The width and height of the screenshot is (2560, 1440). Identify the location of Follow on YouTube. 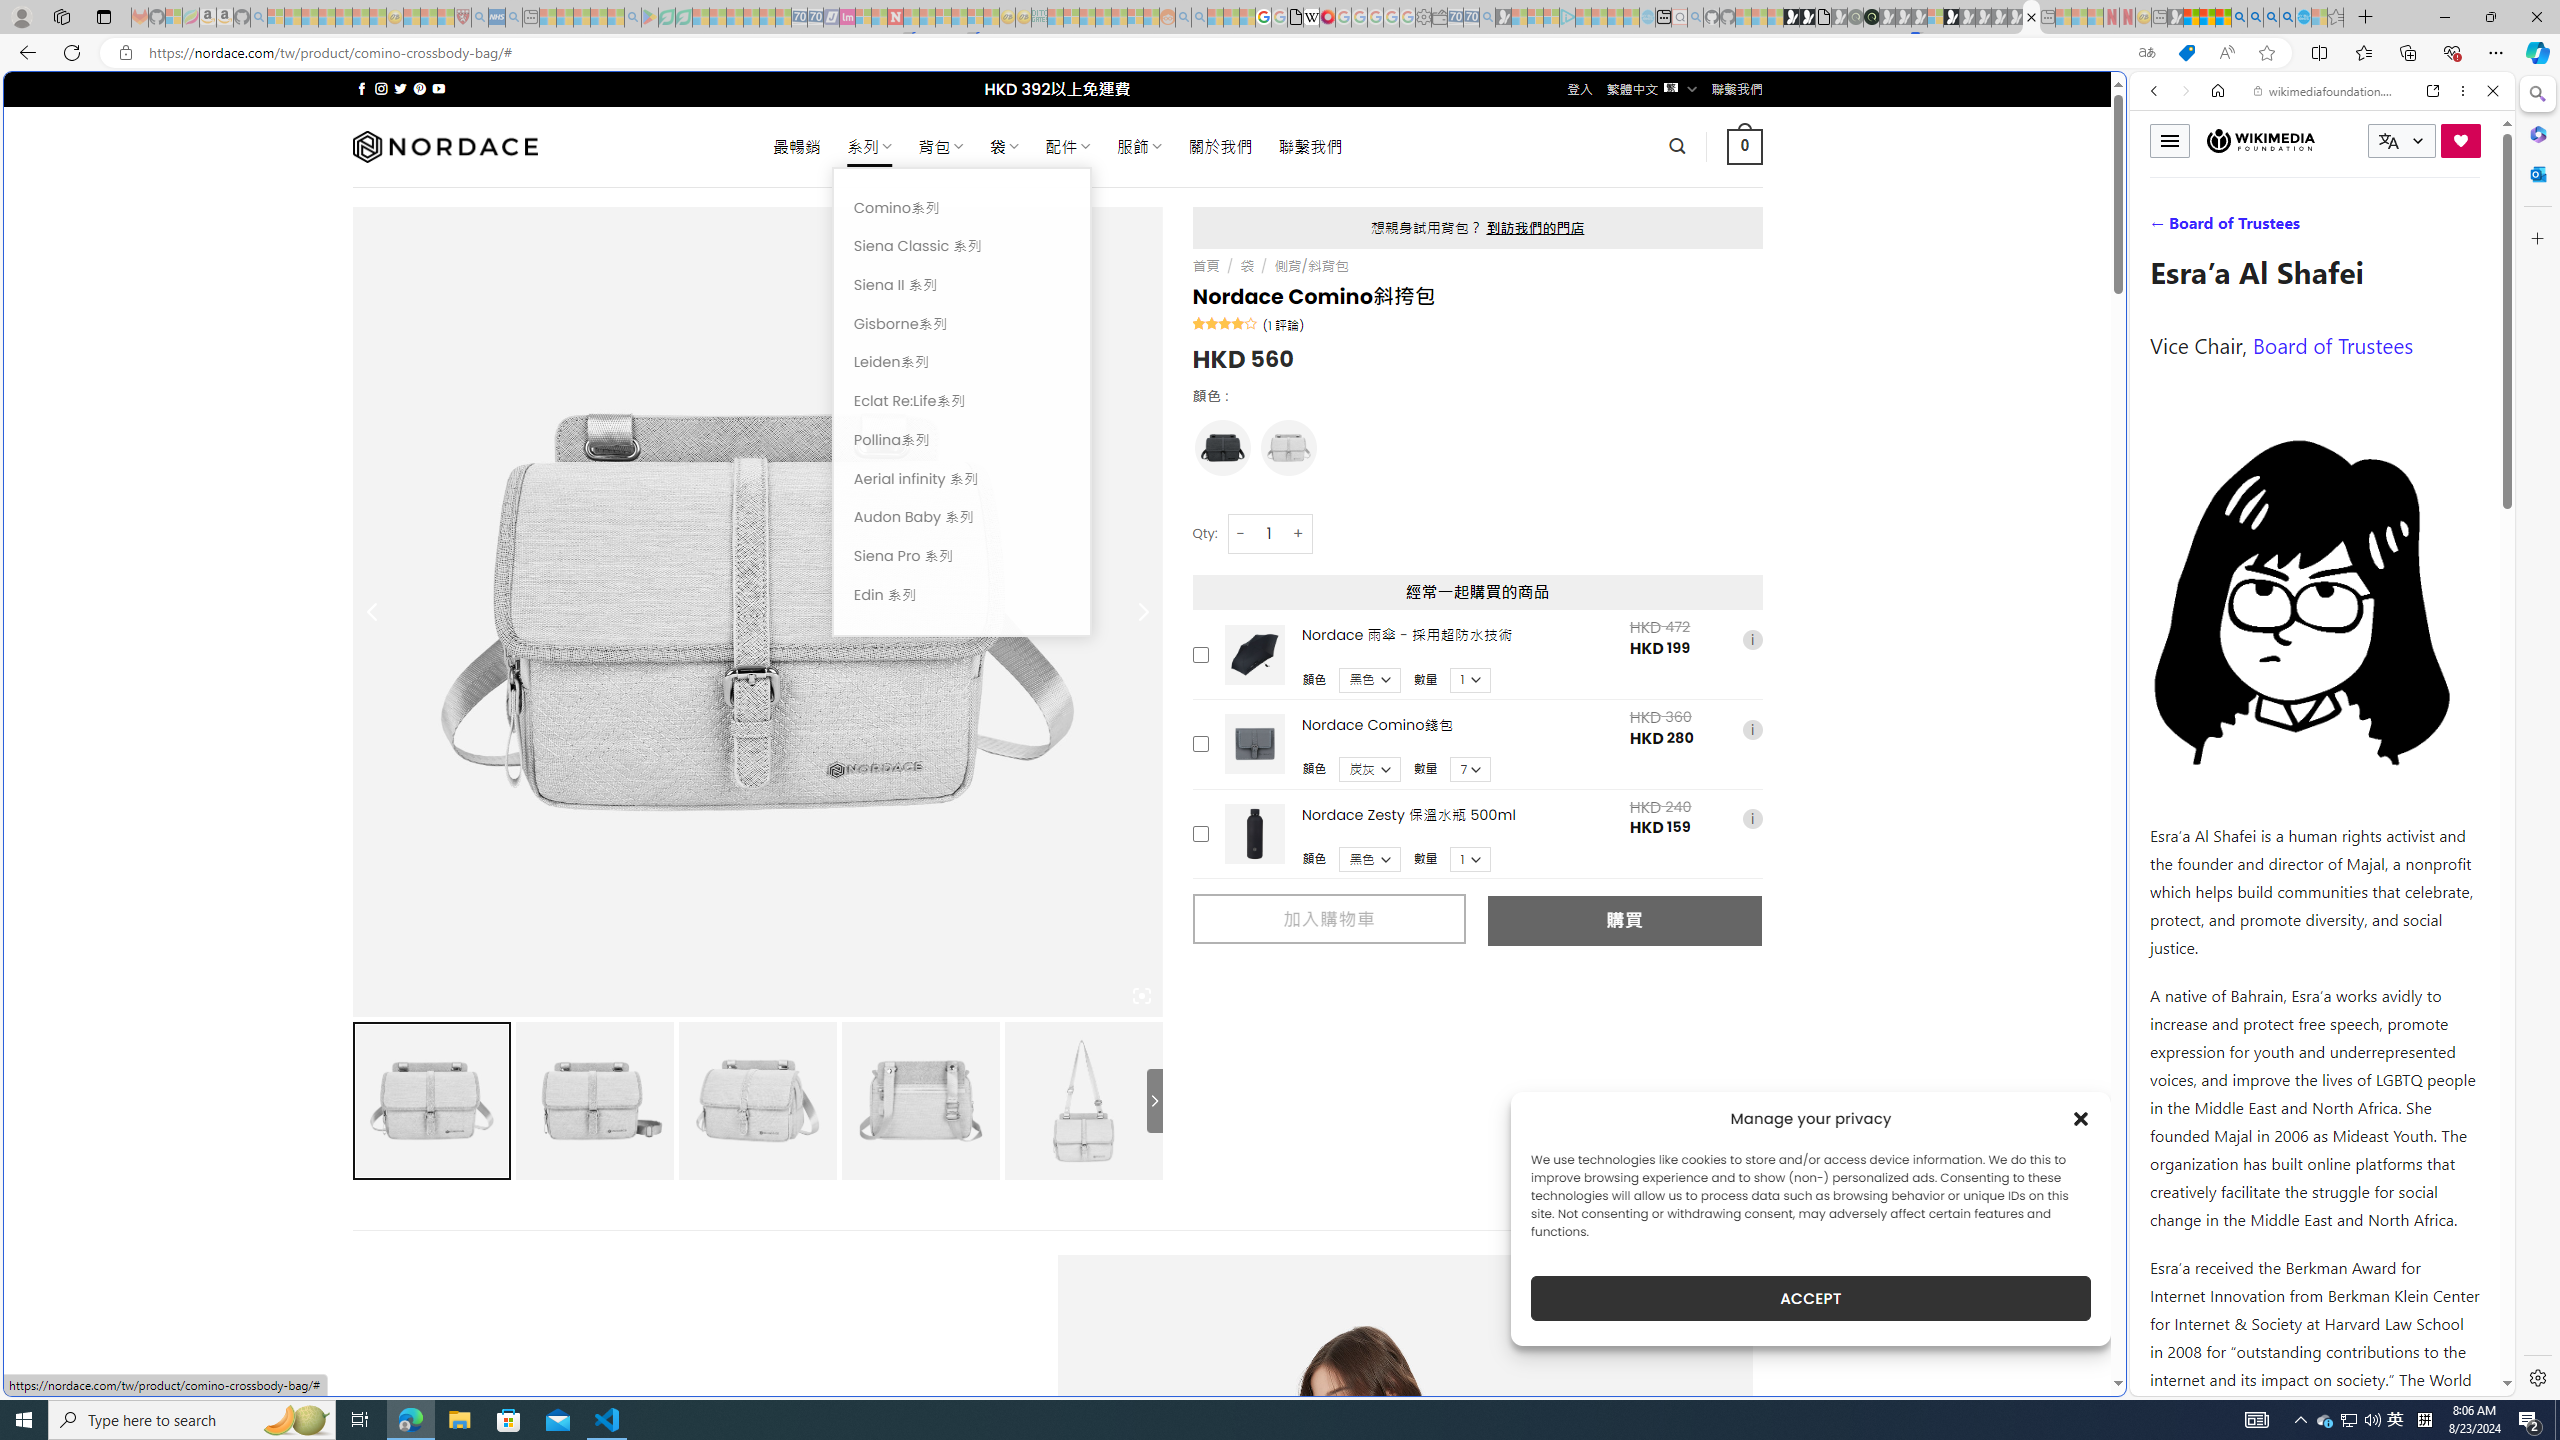
(438, 88).